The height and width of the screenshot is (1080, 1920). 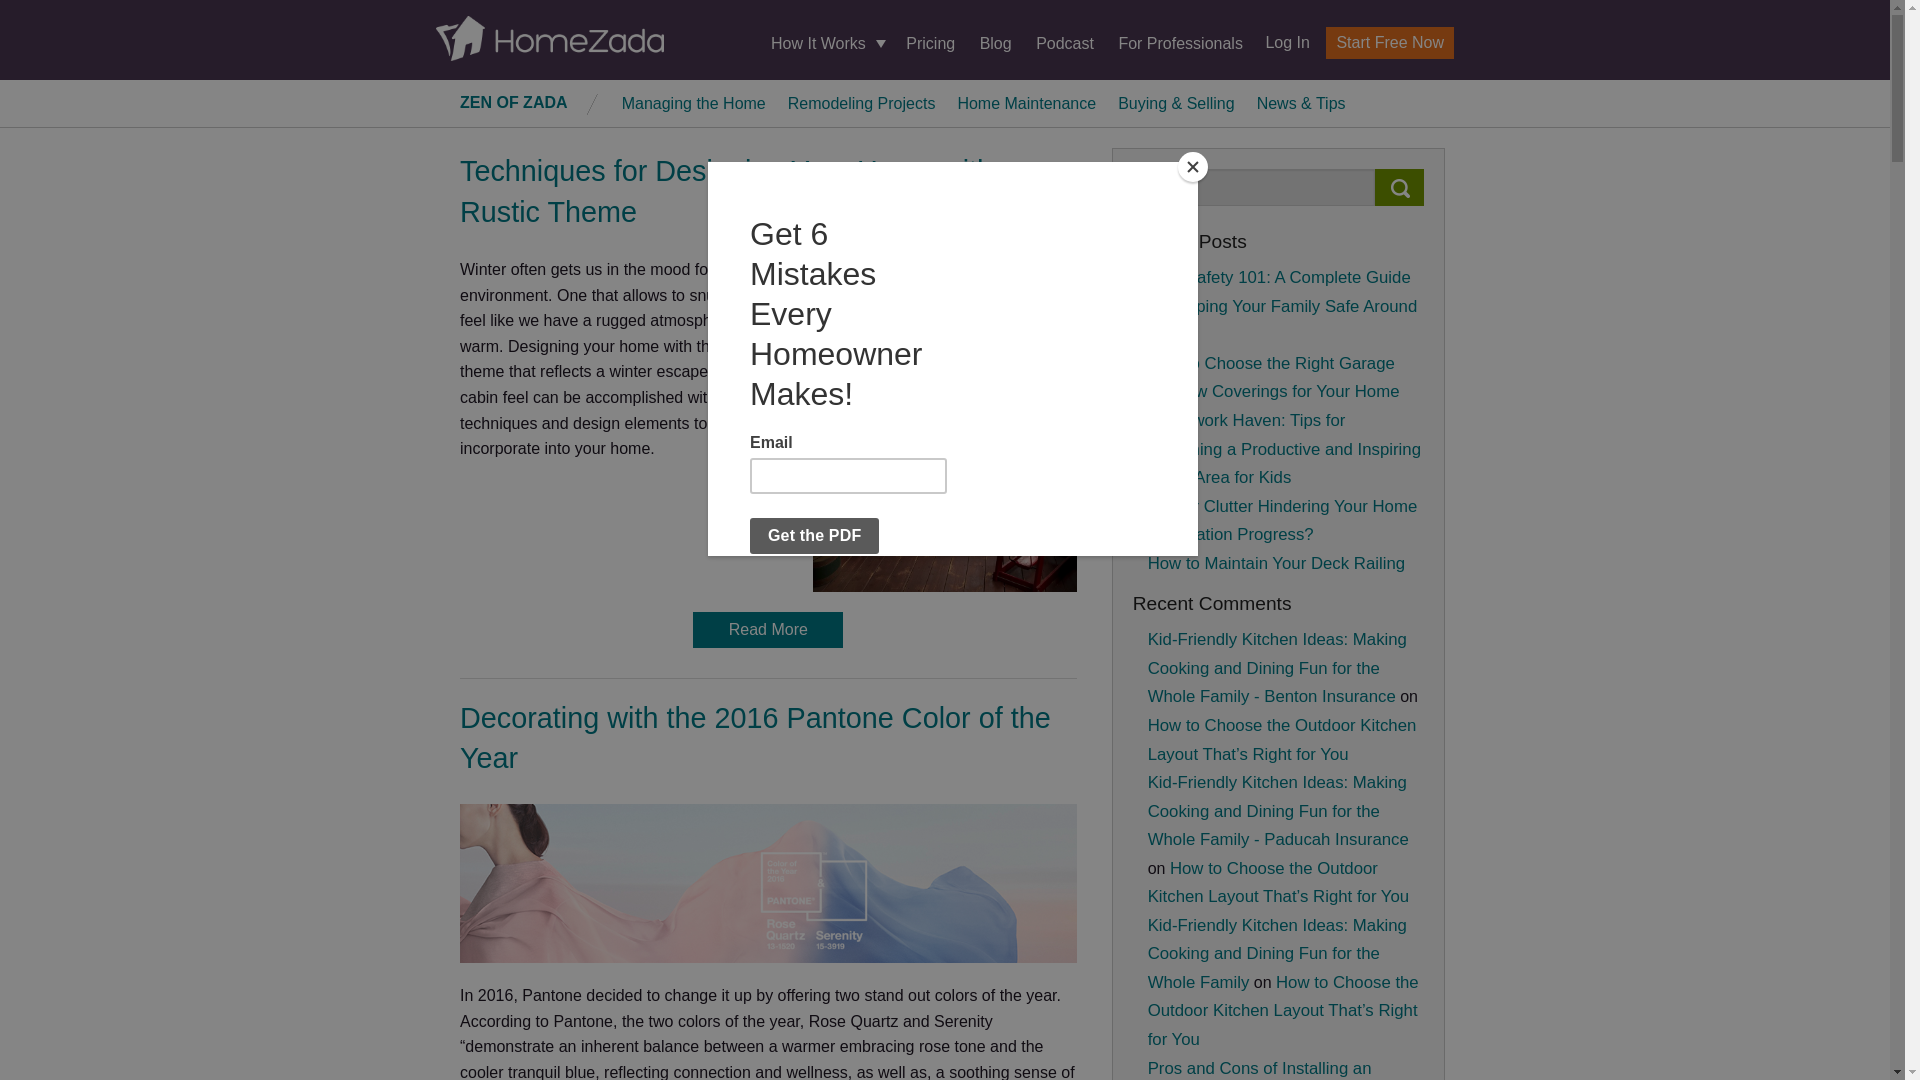 I want to click on Decorating with the 2016 Pantone Color of the Year, so click(x=755, y=738).